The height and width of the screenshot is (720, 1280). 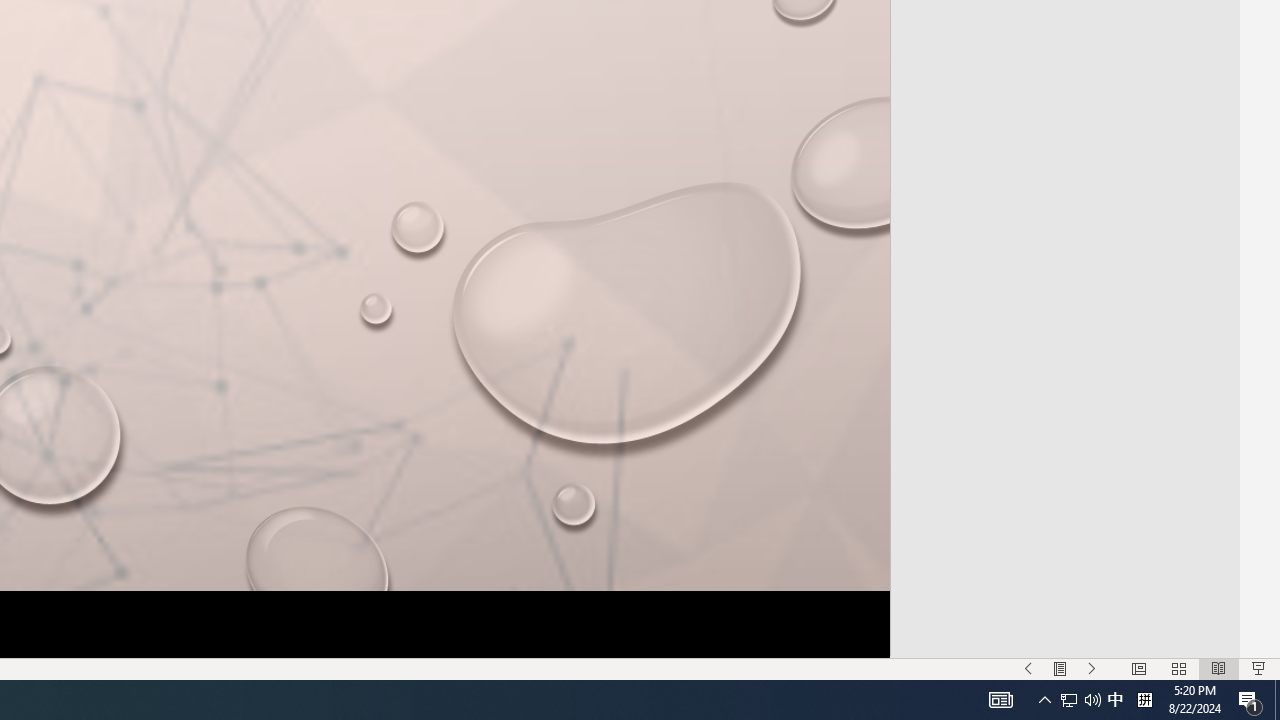 I want to click on Czech, so click(x=1063, y=310).